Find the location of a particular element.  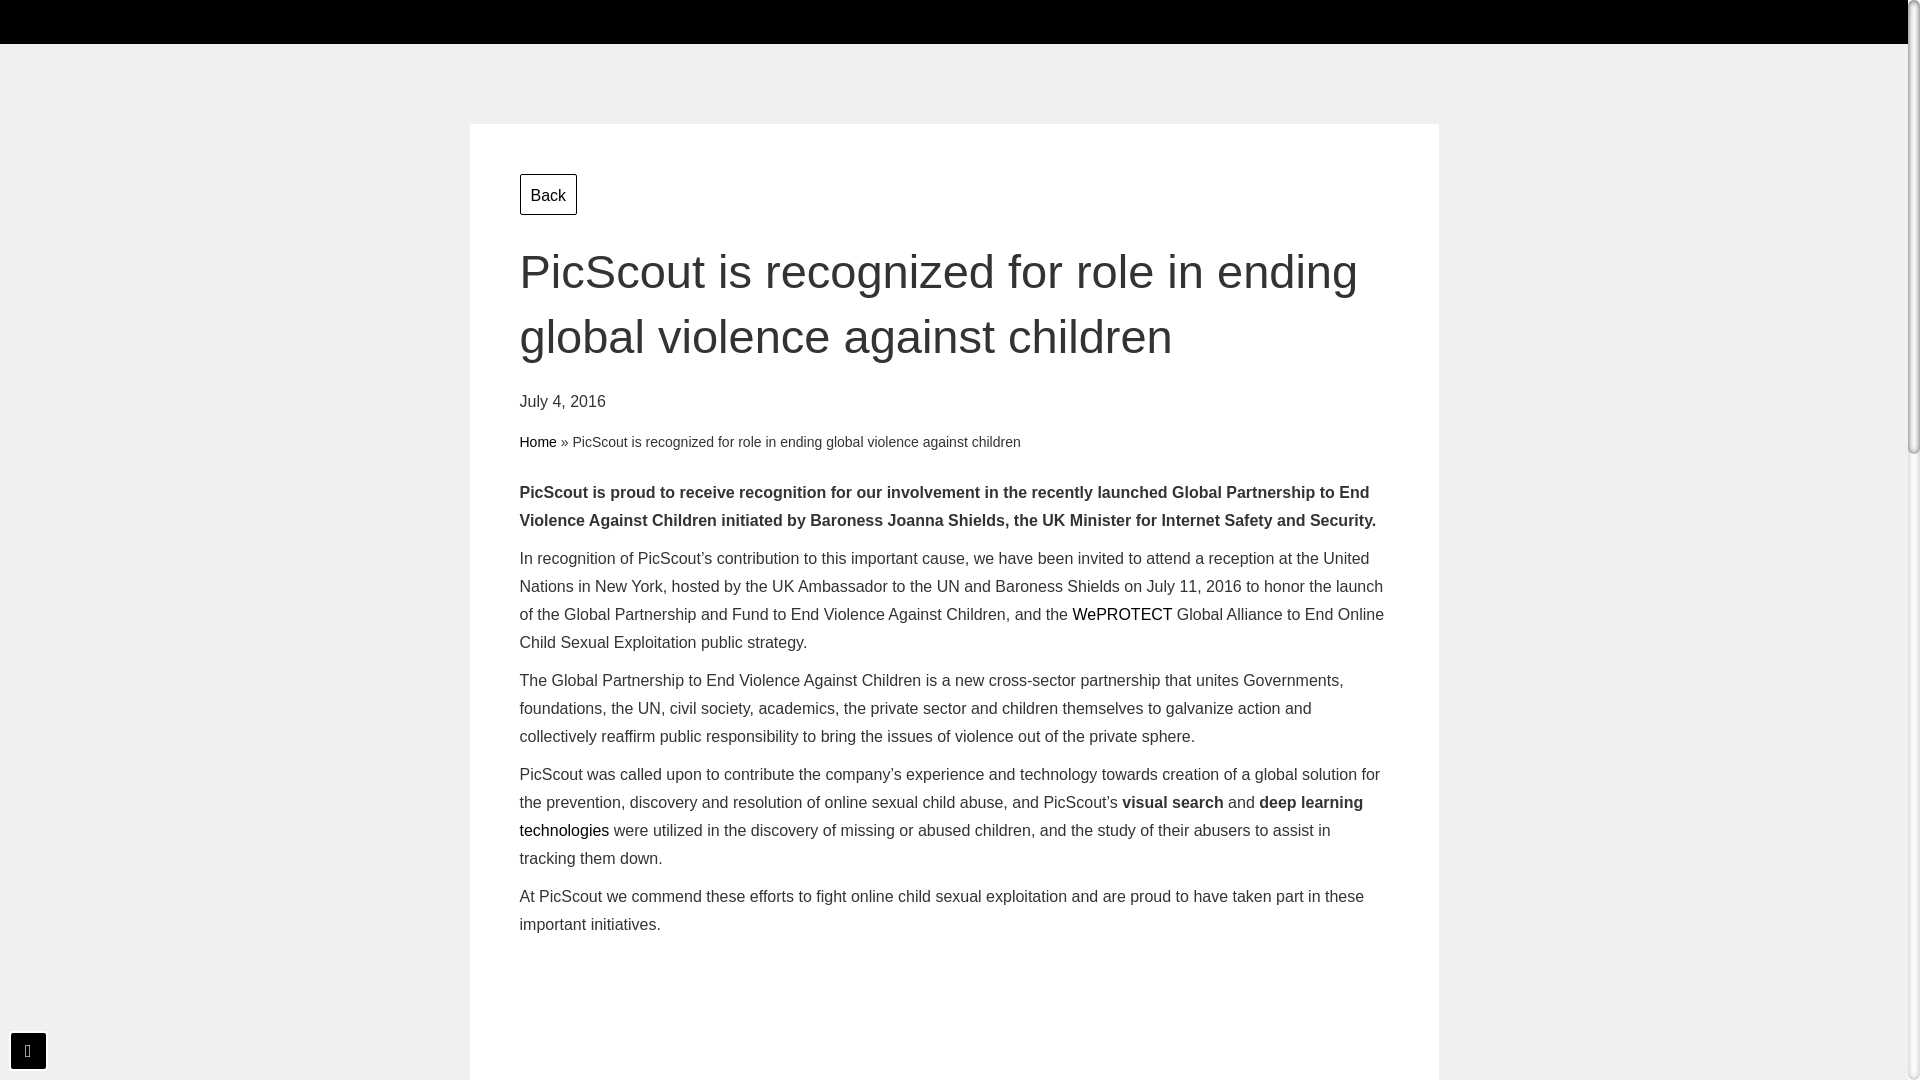

WePROTECT is located at coordinates (1121, 614).